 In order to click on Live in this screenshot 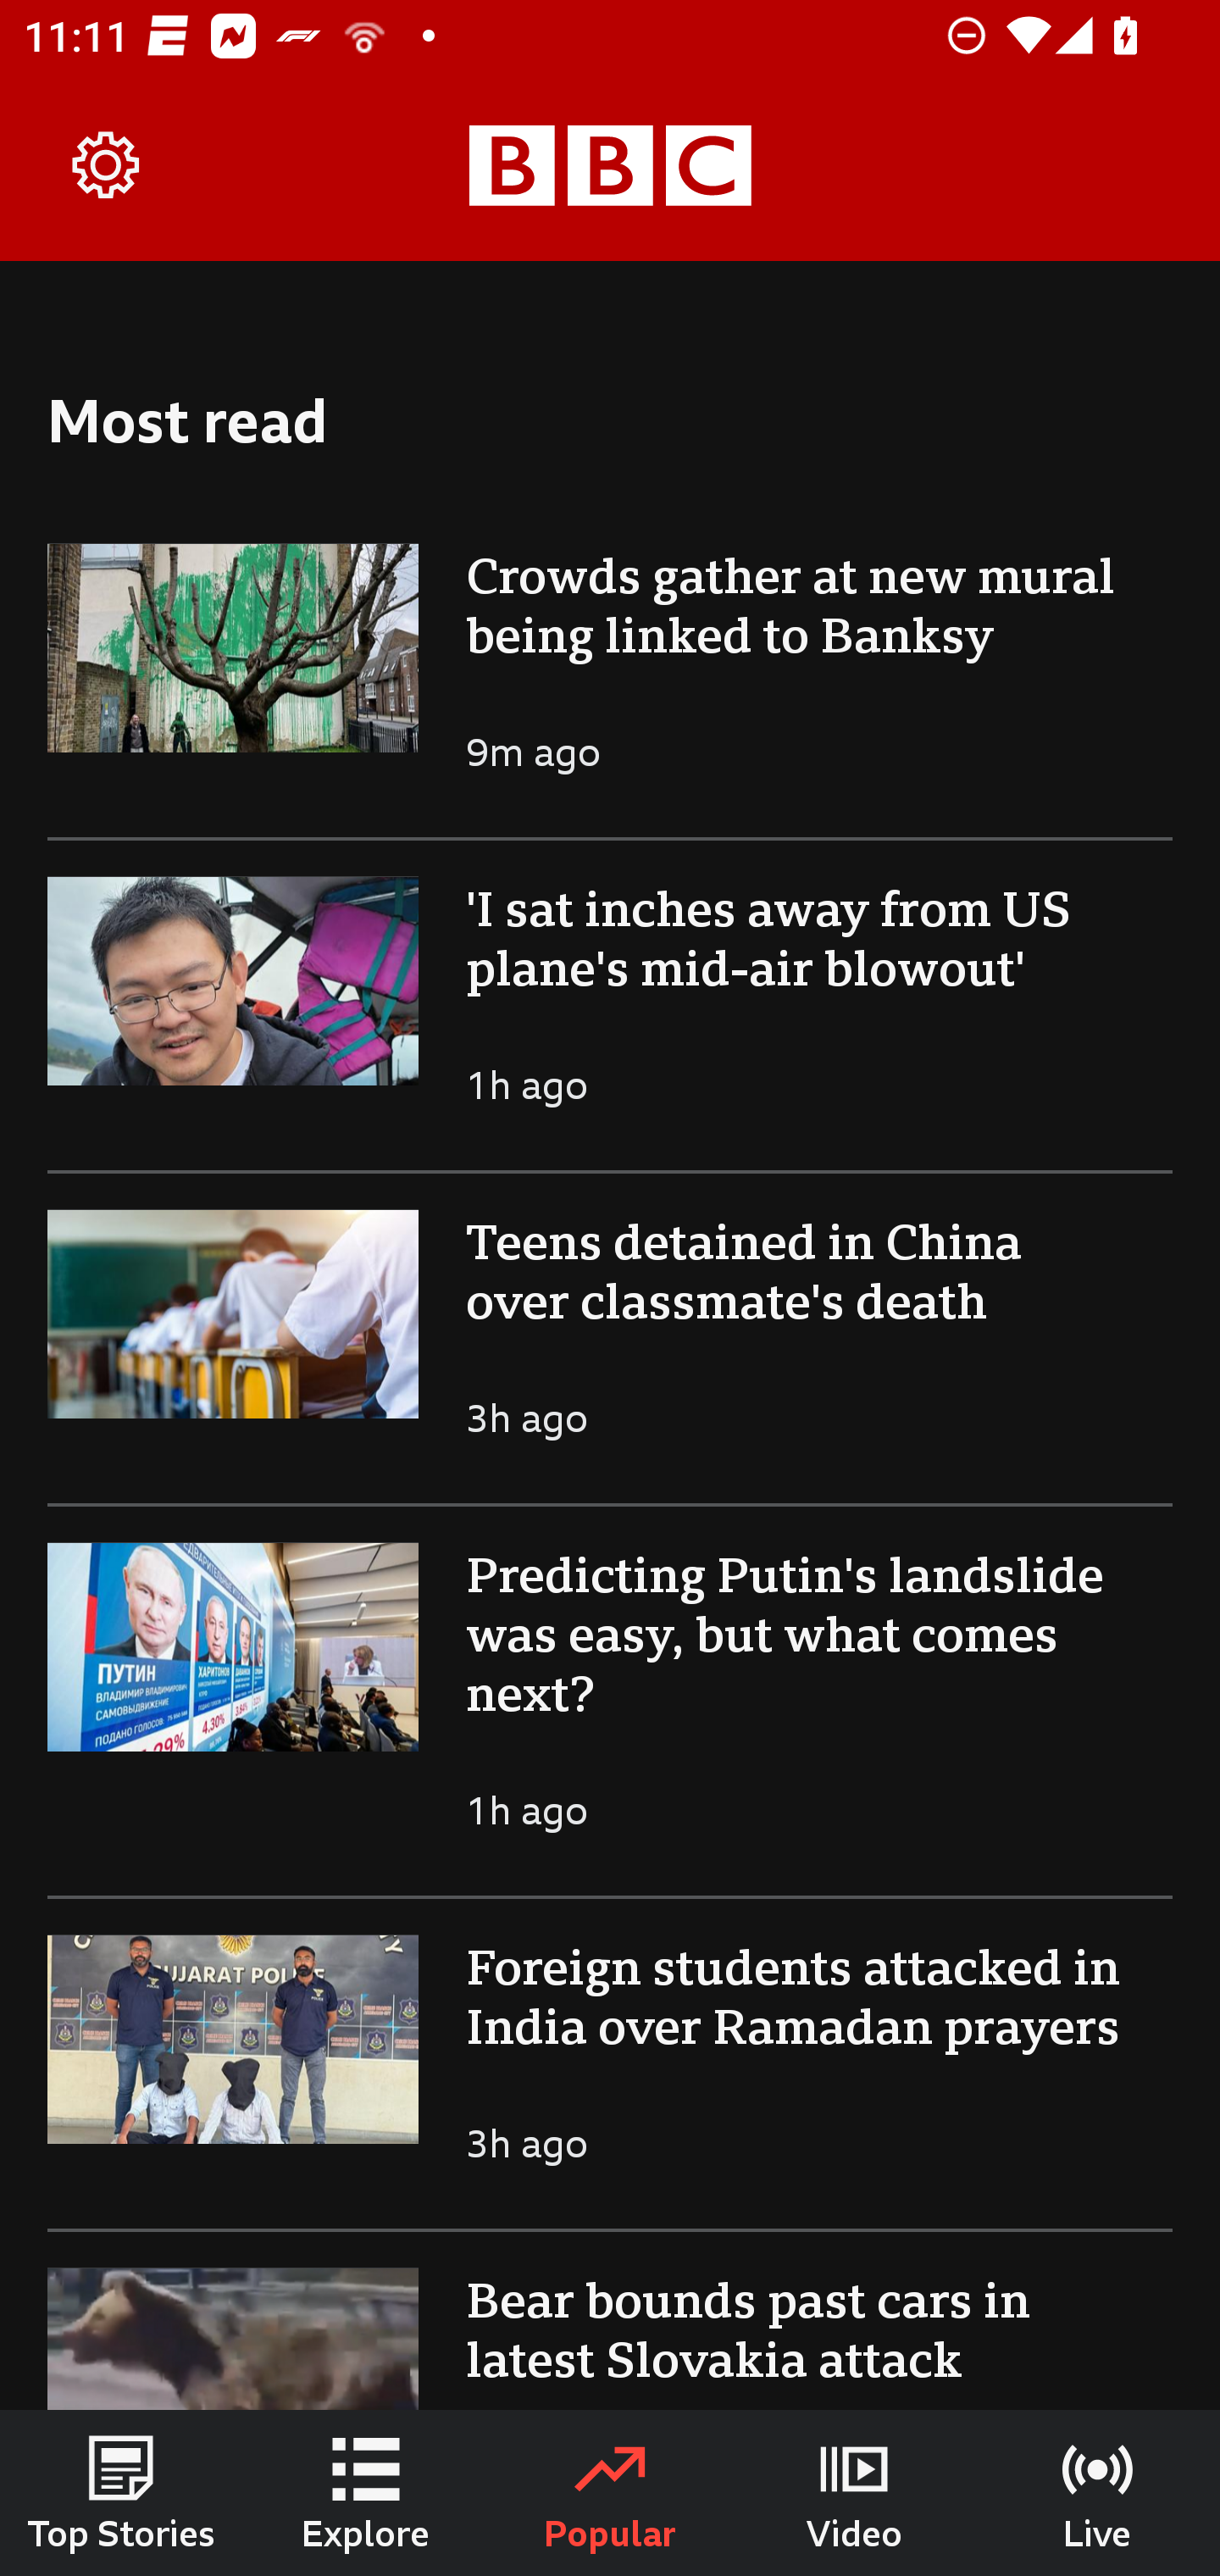, I will do `click(1098, 2493)`.